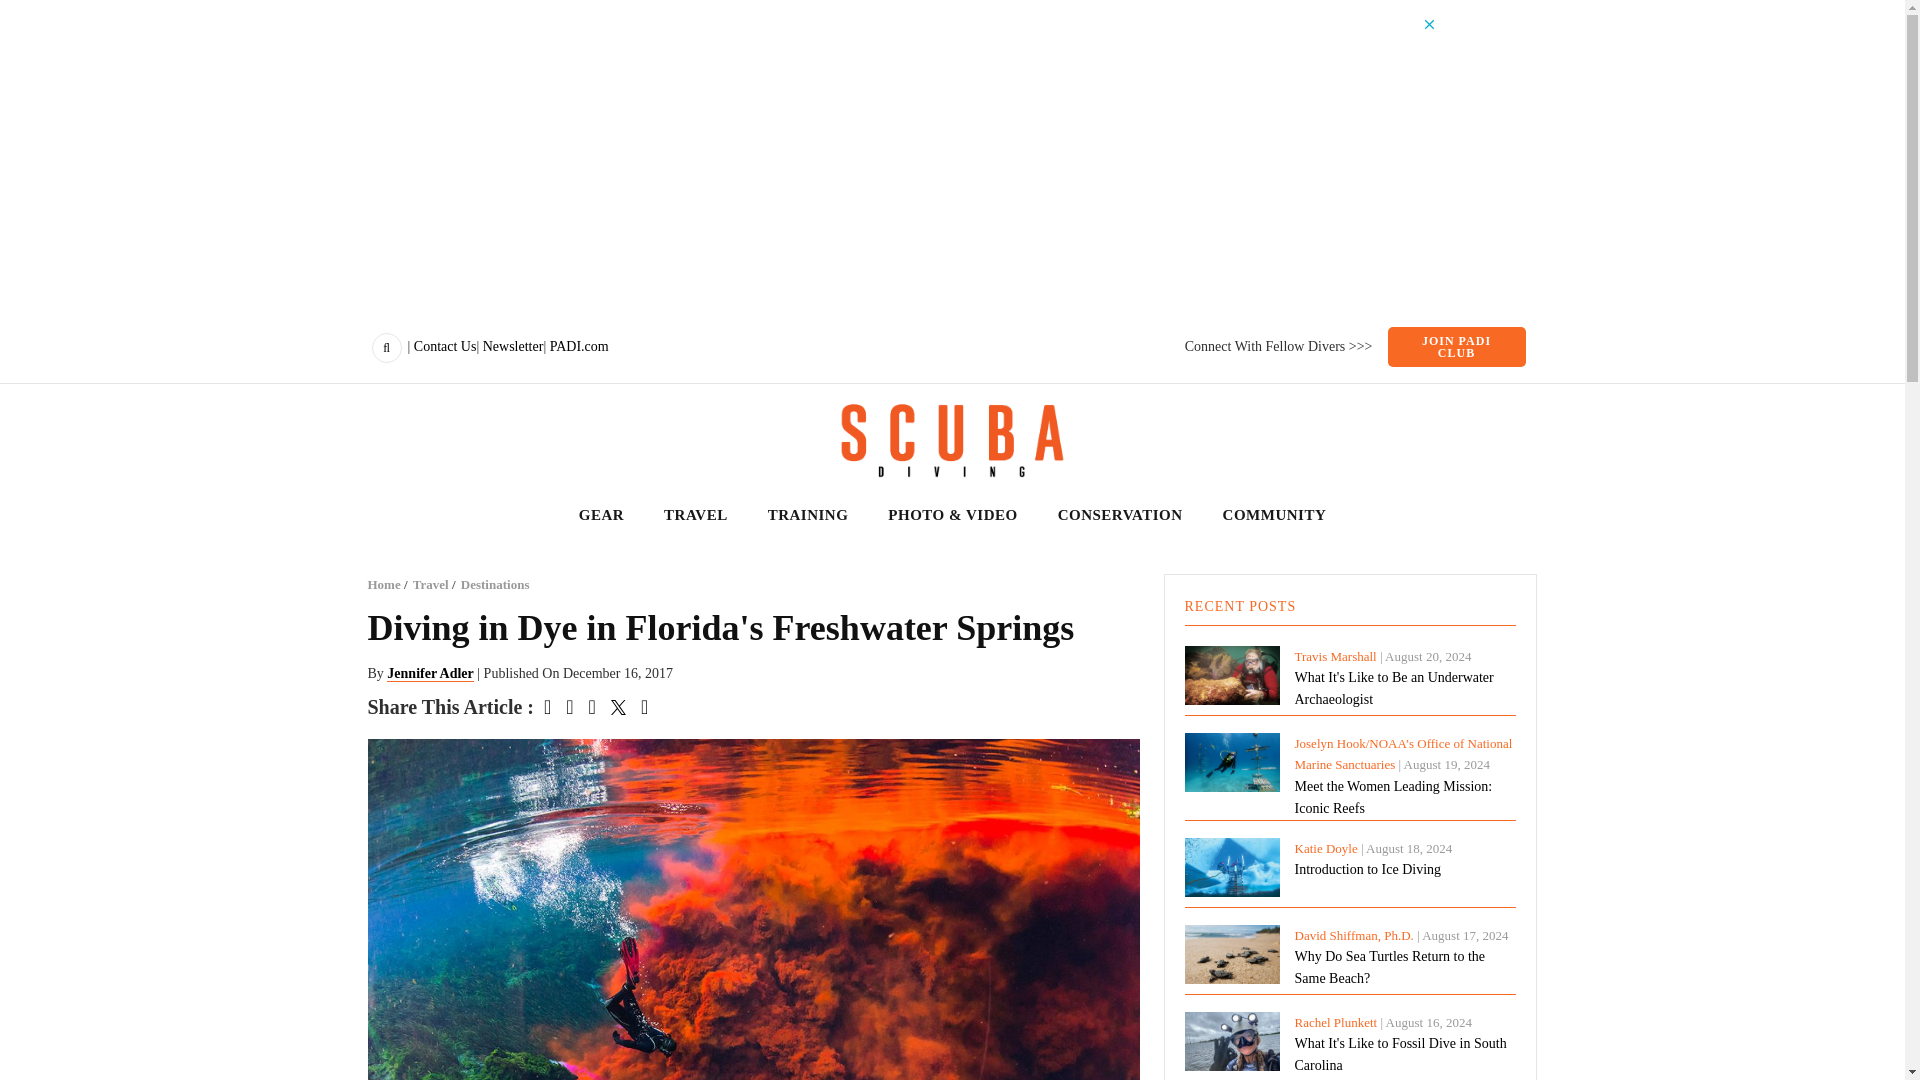 This screenshot has height=1080, width=1920. What do you see at coordinates (578, 346) in the screenshot?
I see `PADI.com` at bounding box center [578, 346].